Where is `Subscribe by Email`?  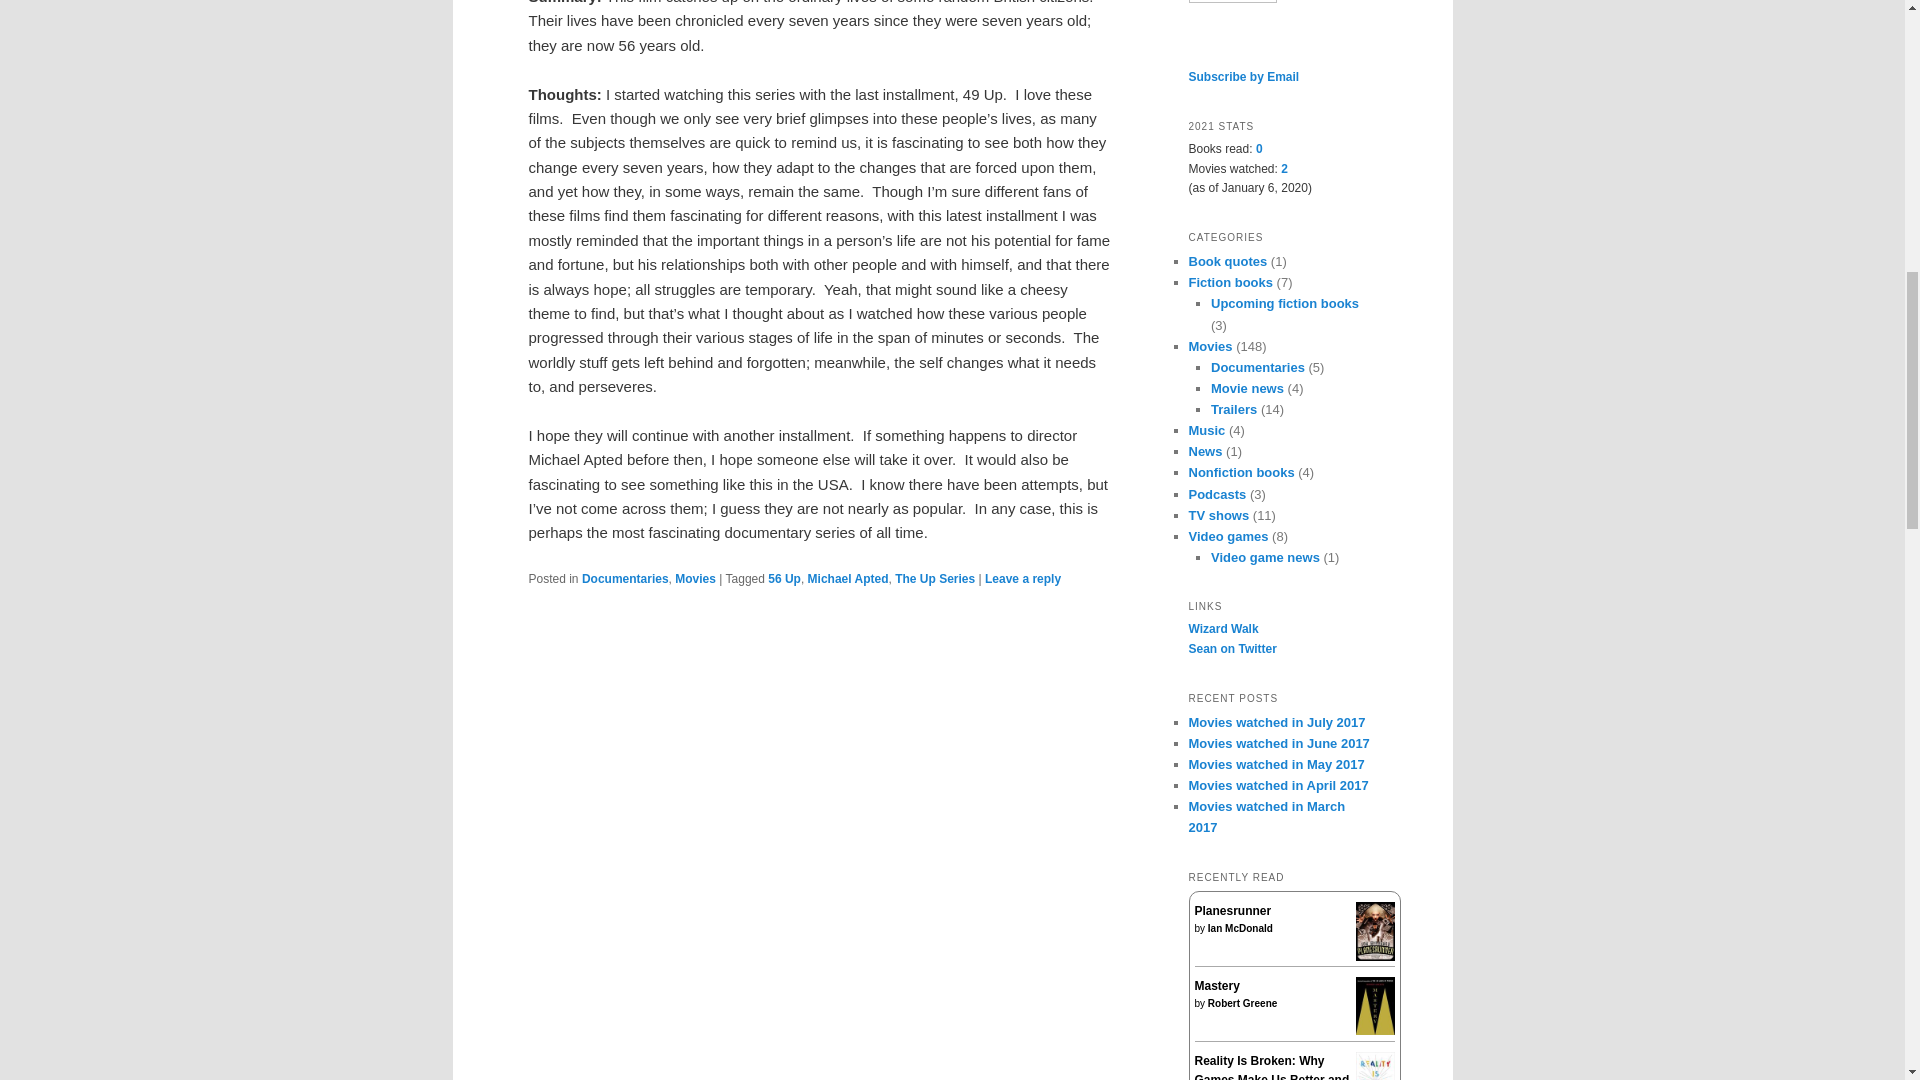
Subscribe by Email is located at coordinates (1244, 77).